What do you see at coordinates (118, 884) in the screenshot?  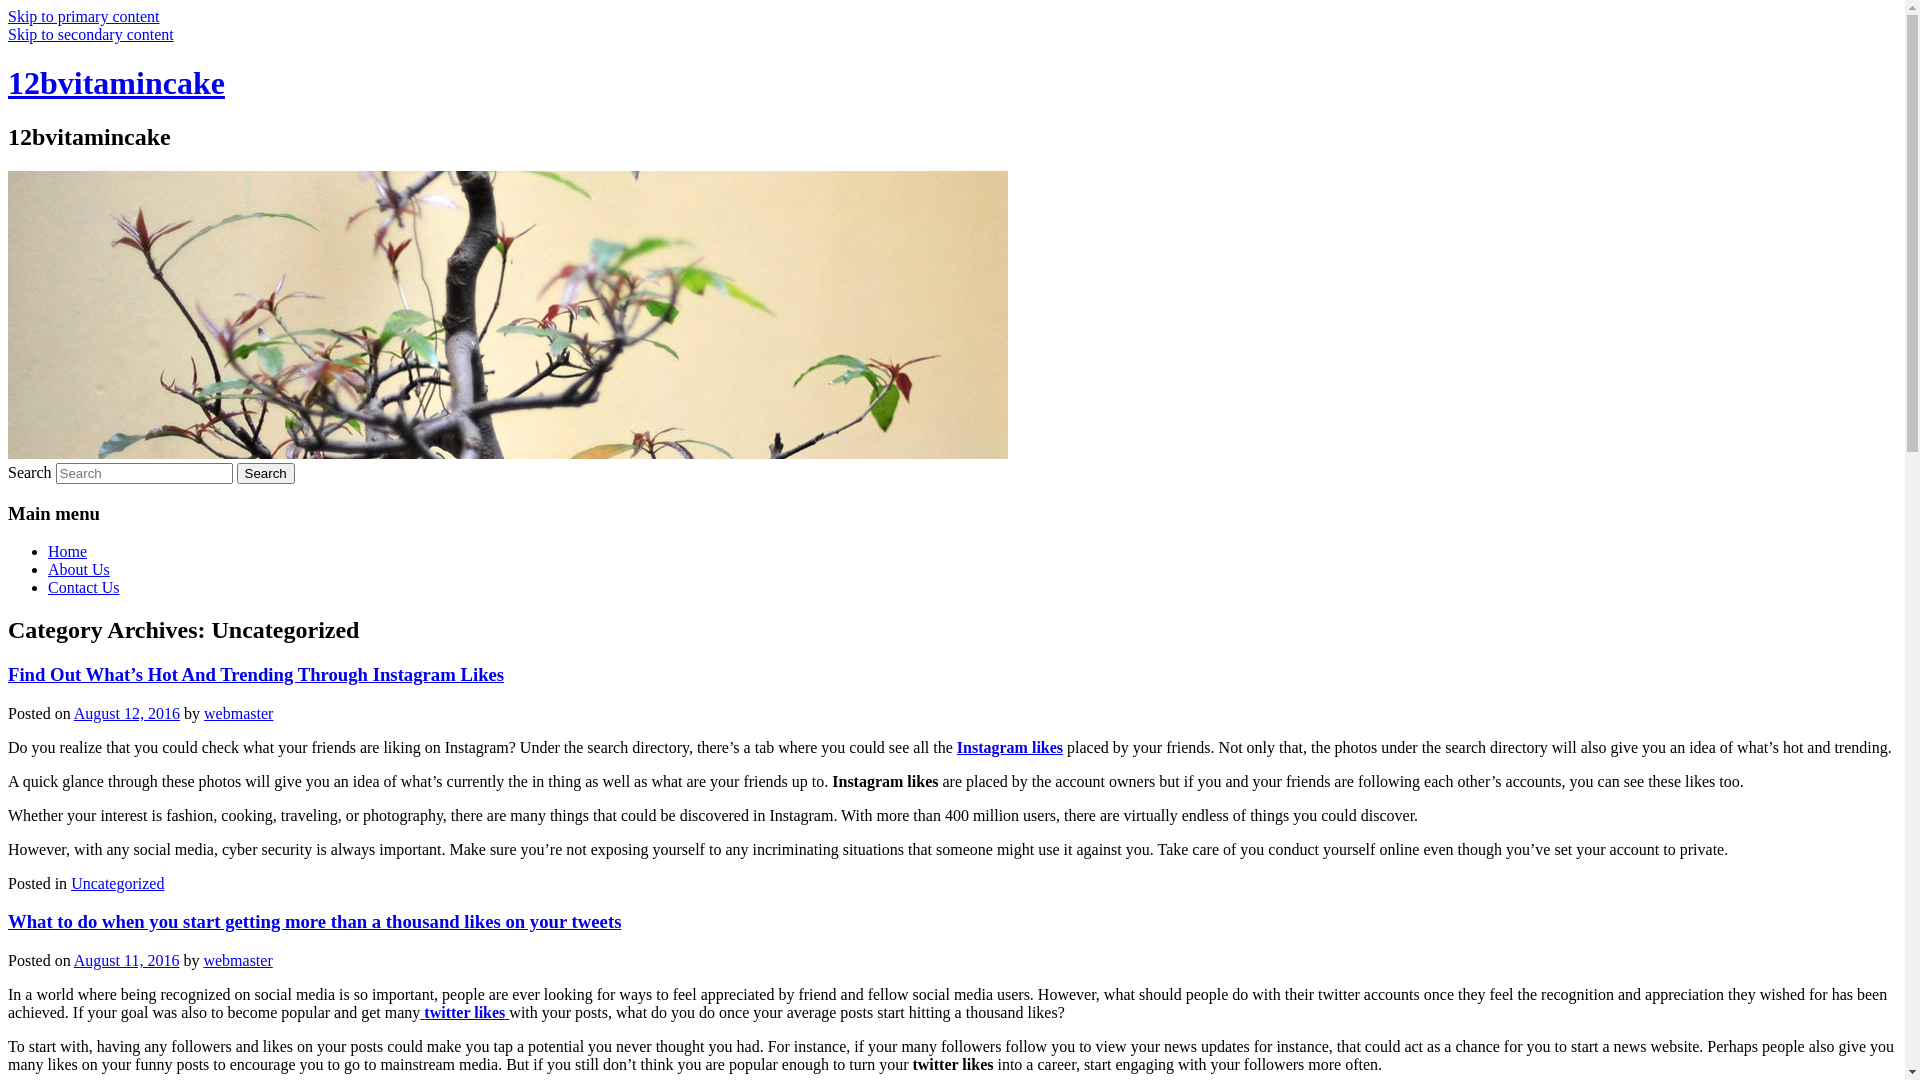 I see `Uncategorized` at bounding box center [118, 884].